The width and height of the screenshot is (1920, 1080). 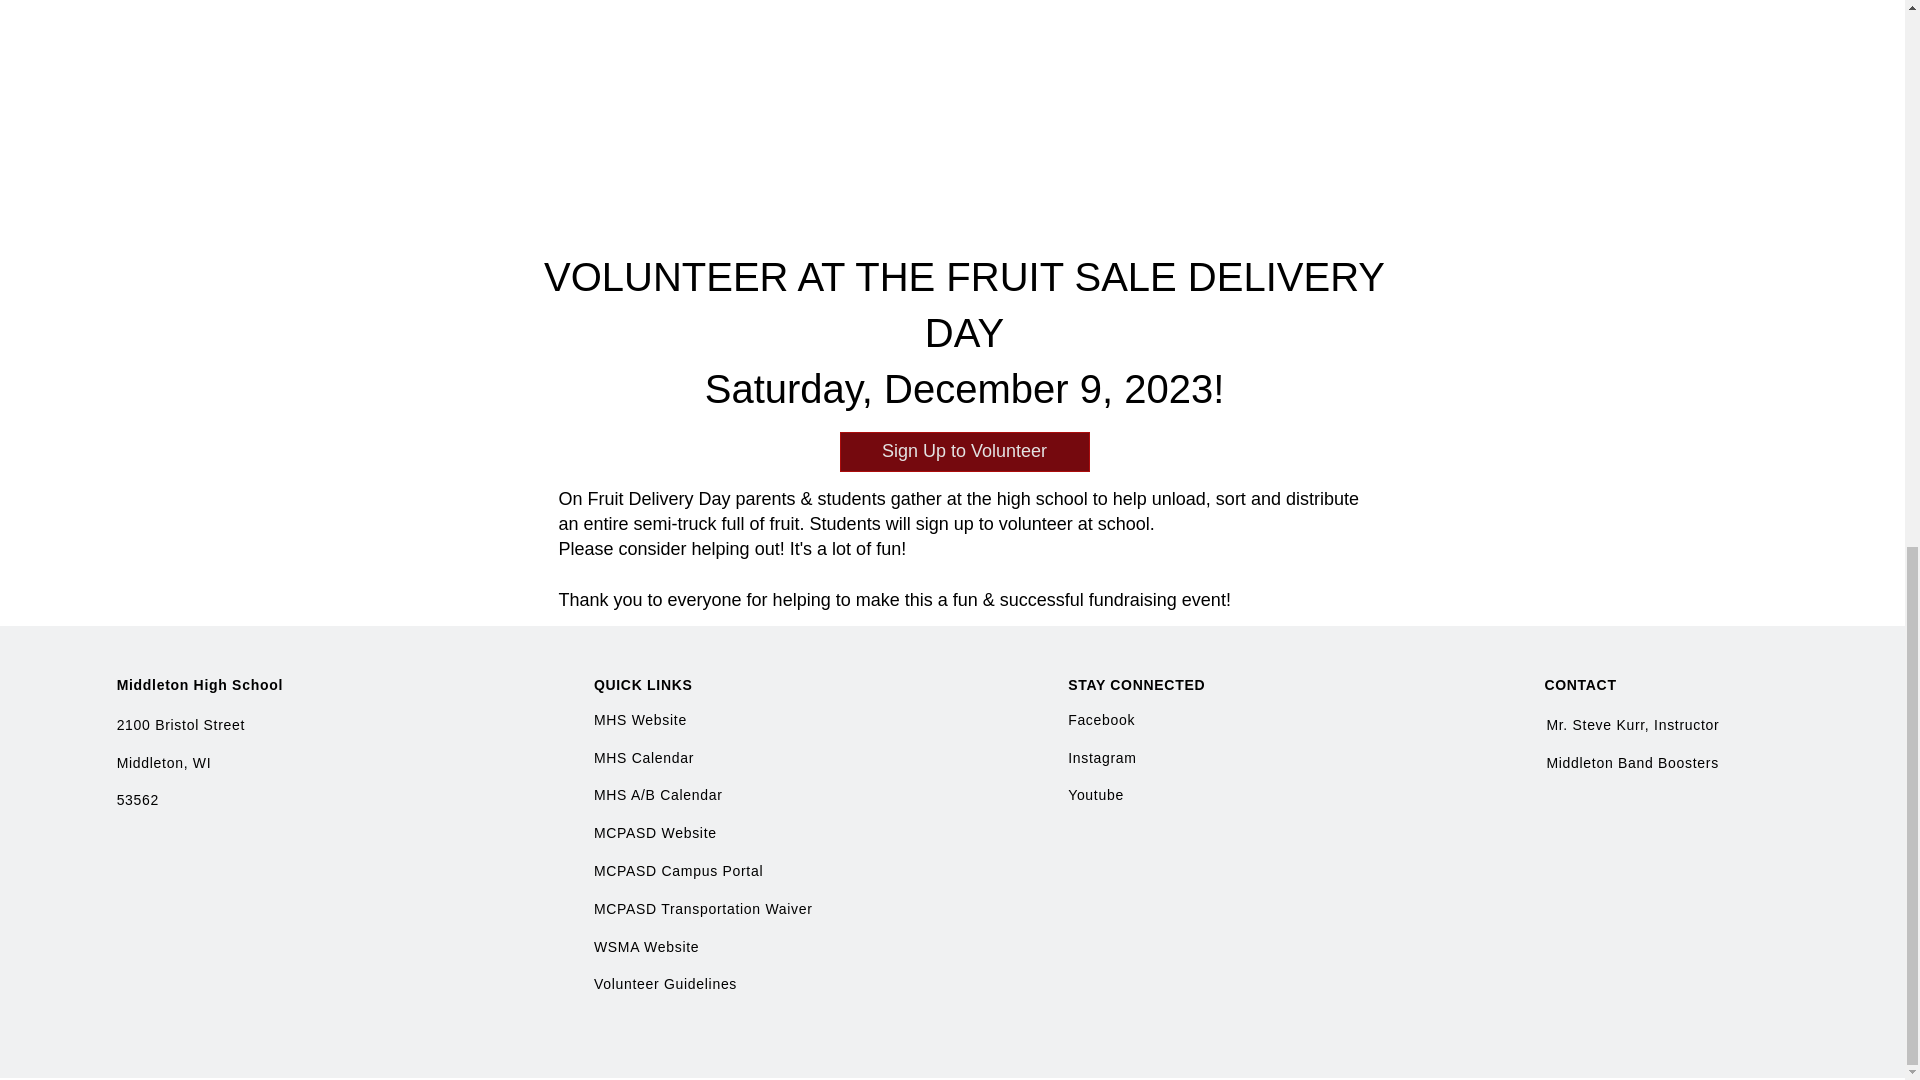 I want to click on MCPASD Campus Portal, so click(x=678, y=870).